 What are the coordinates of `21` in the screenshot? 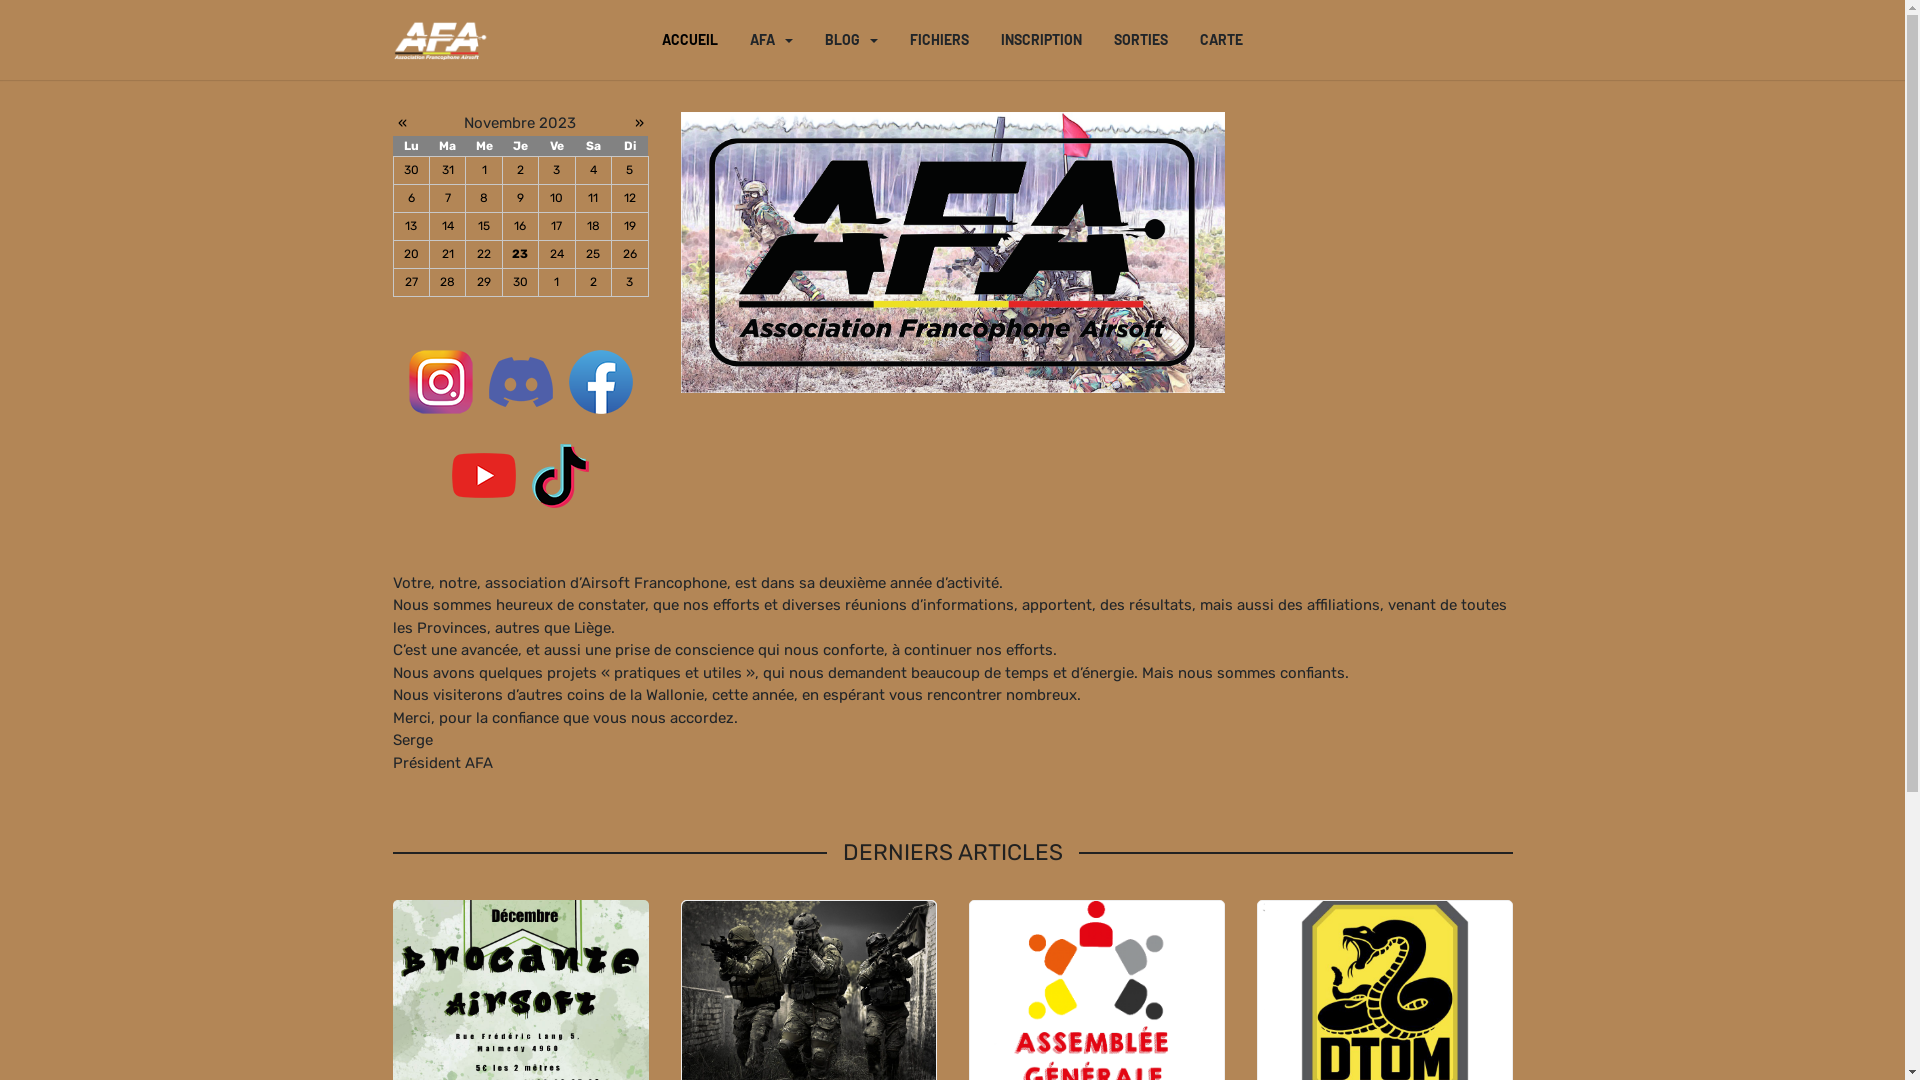 It's located at (448, 254).